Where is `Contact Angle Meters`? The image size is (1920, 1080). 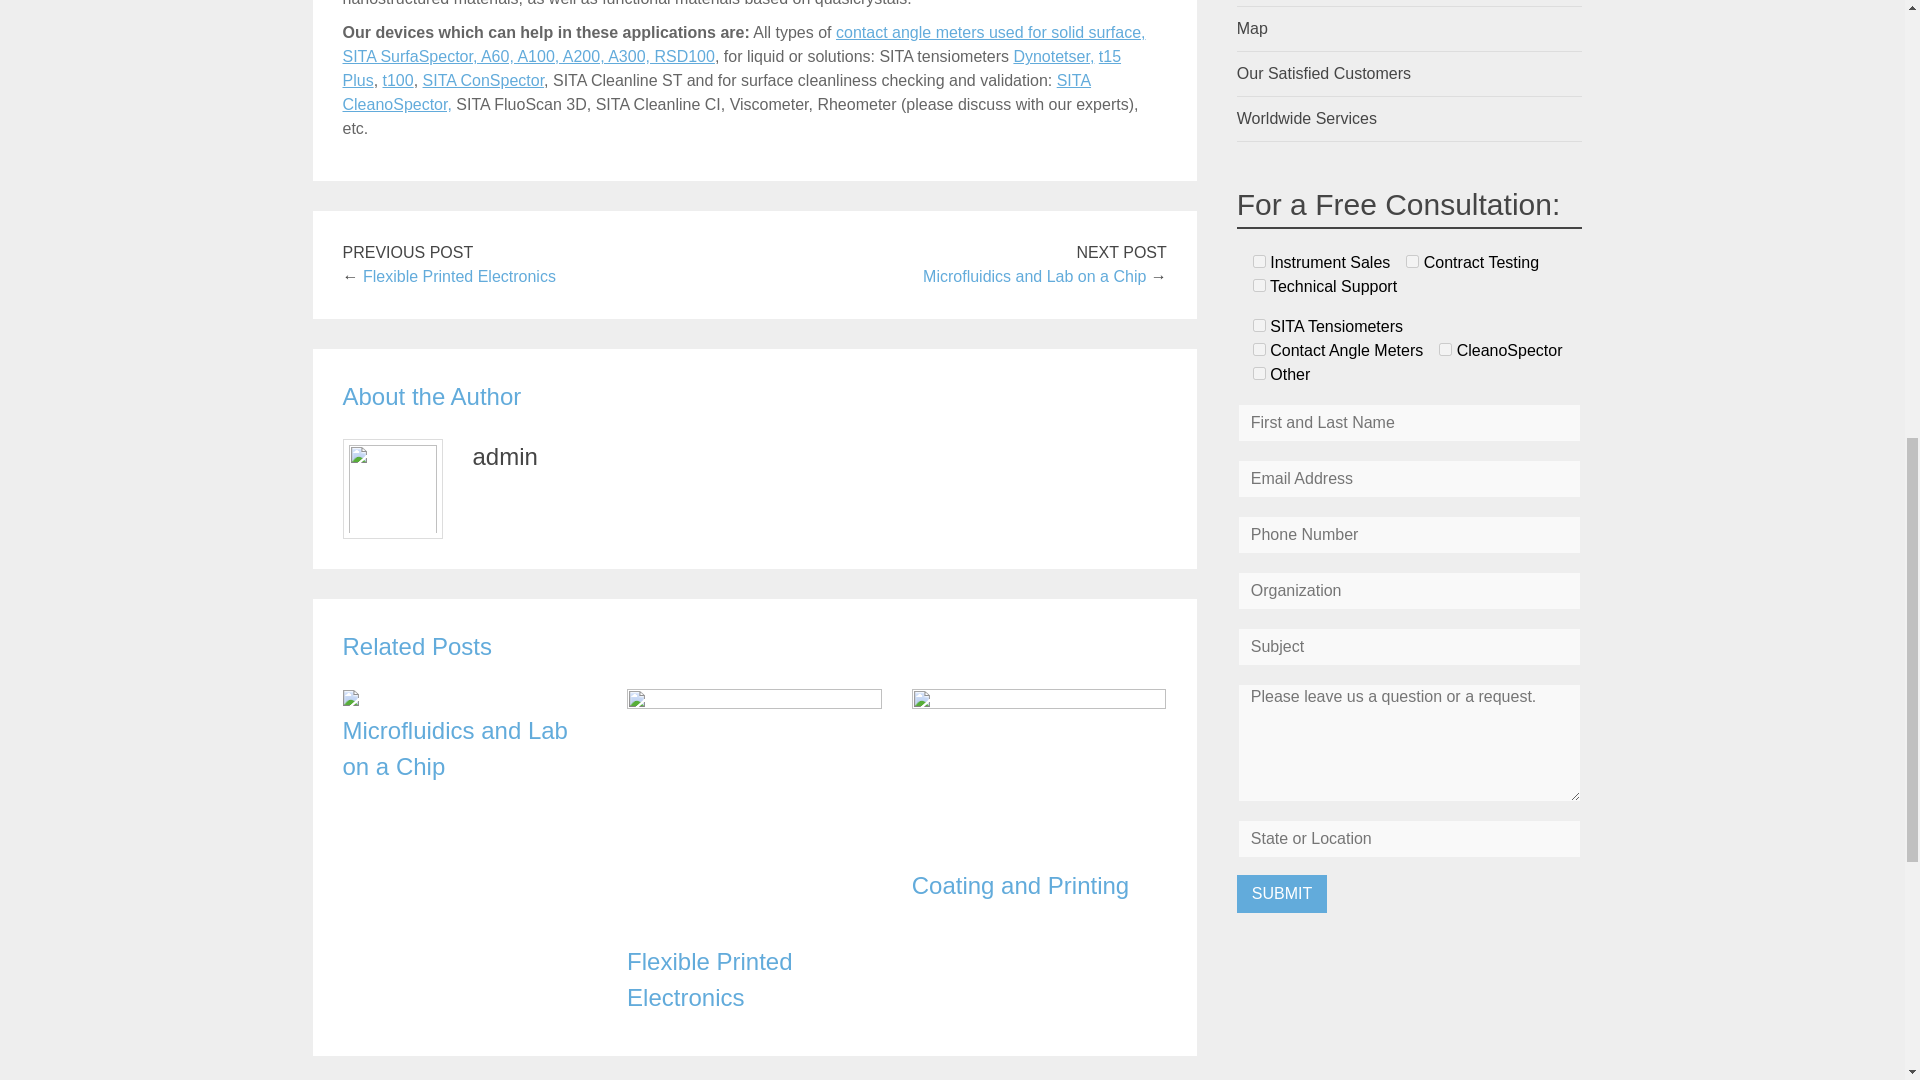
Contact Angle Meters is located at coordinates (1259, 350).